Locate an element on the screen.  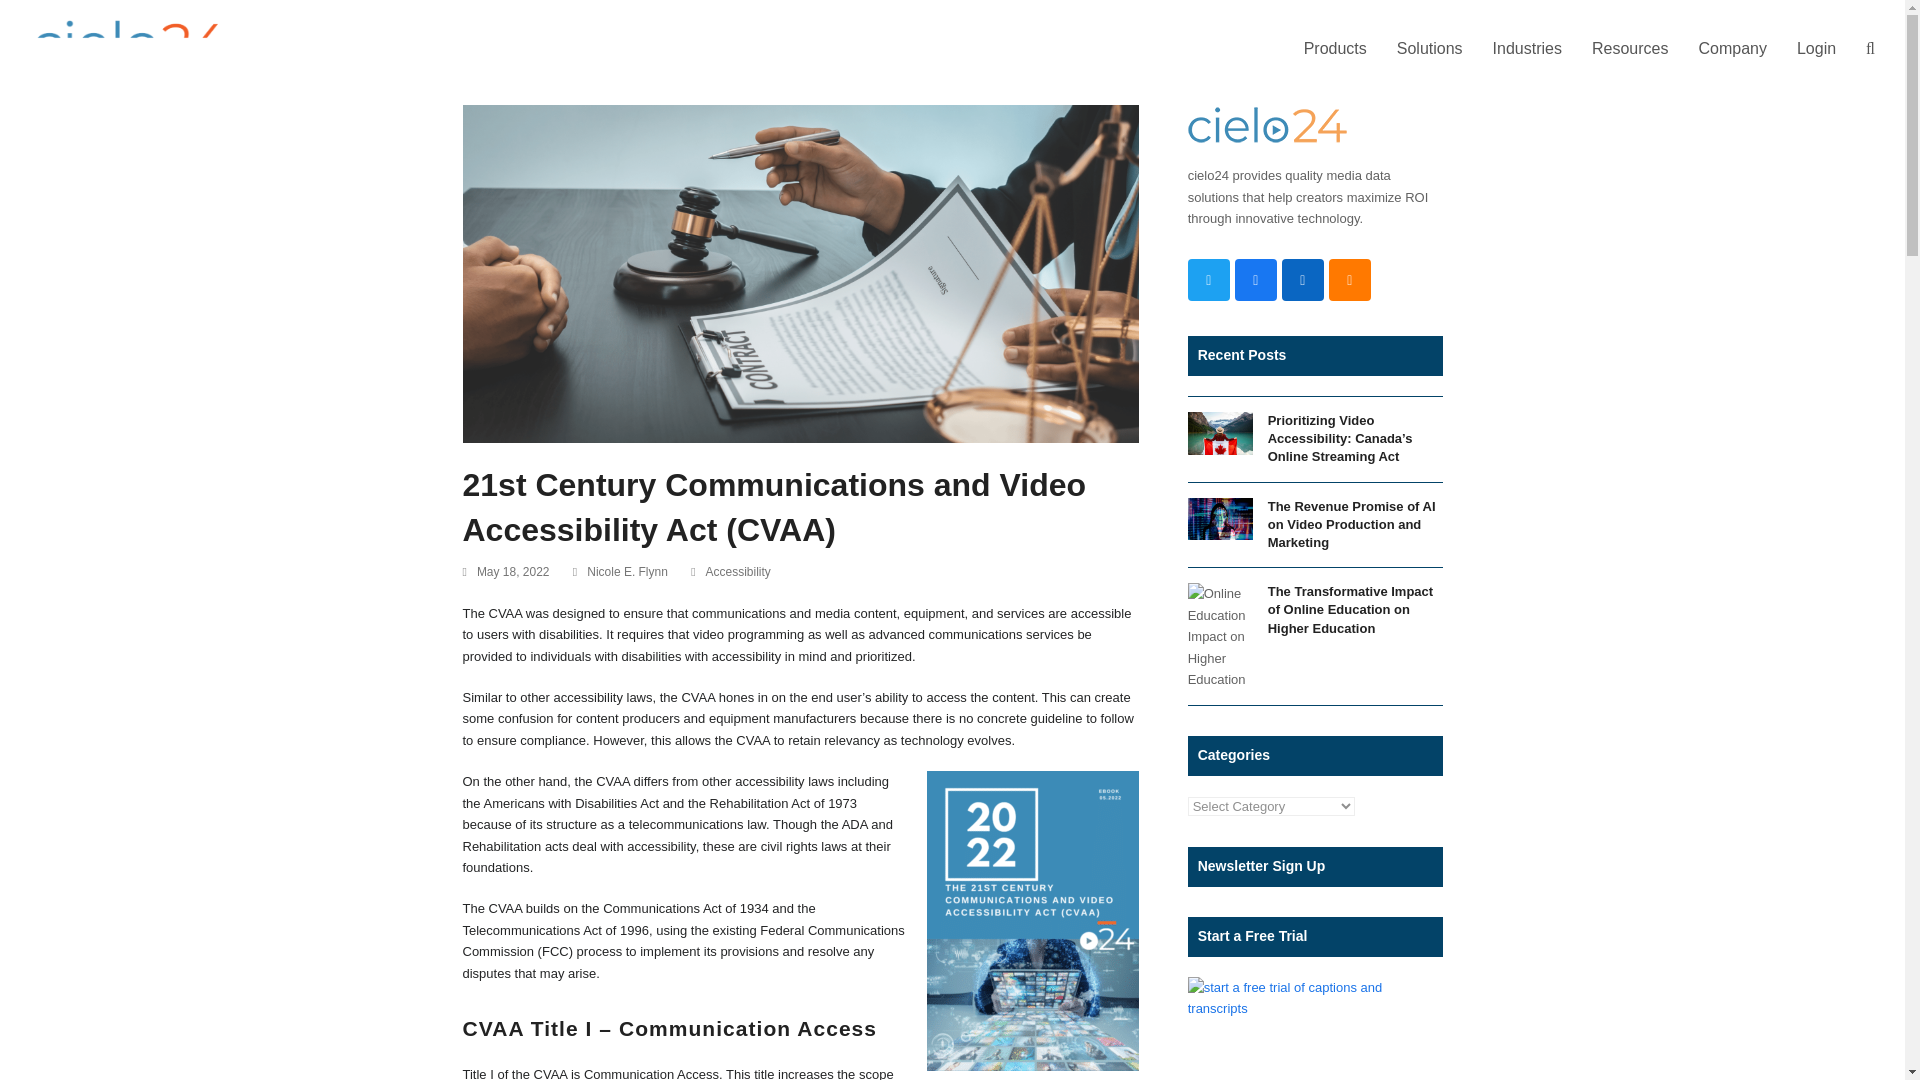
Products is located at coordinates (1335, 49).